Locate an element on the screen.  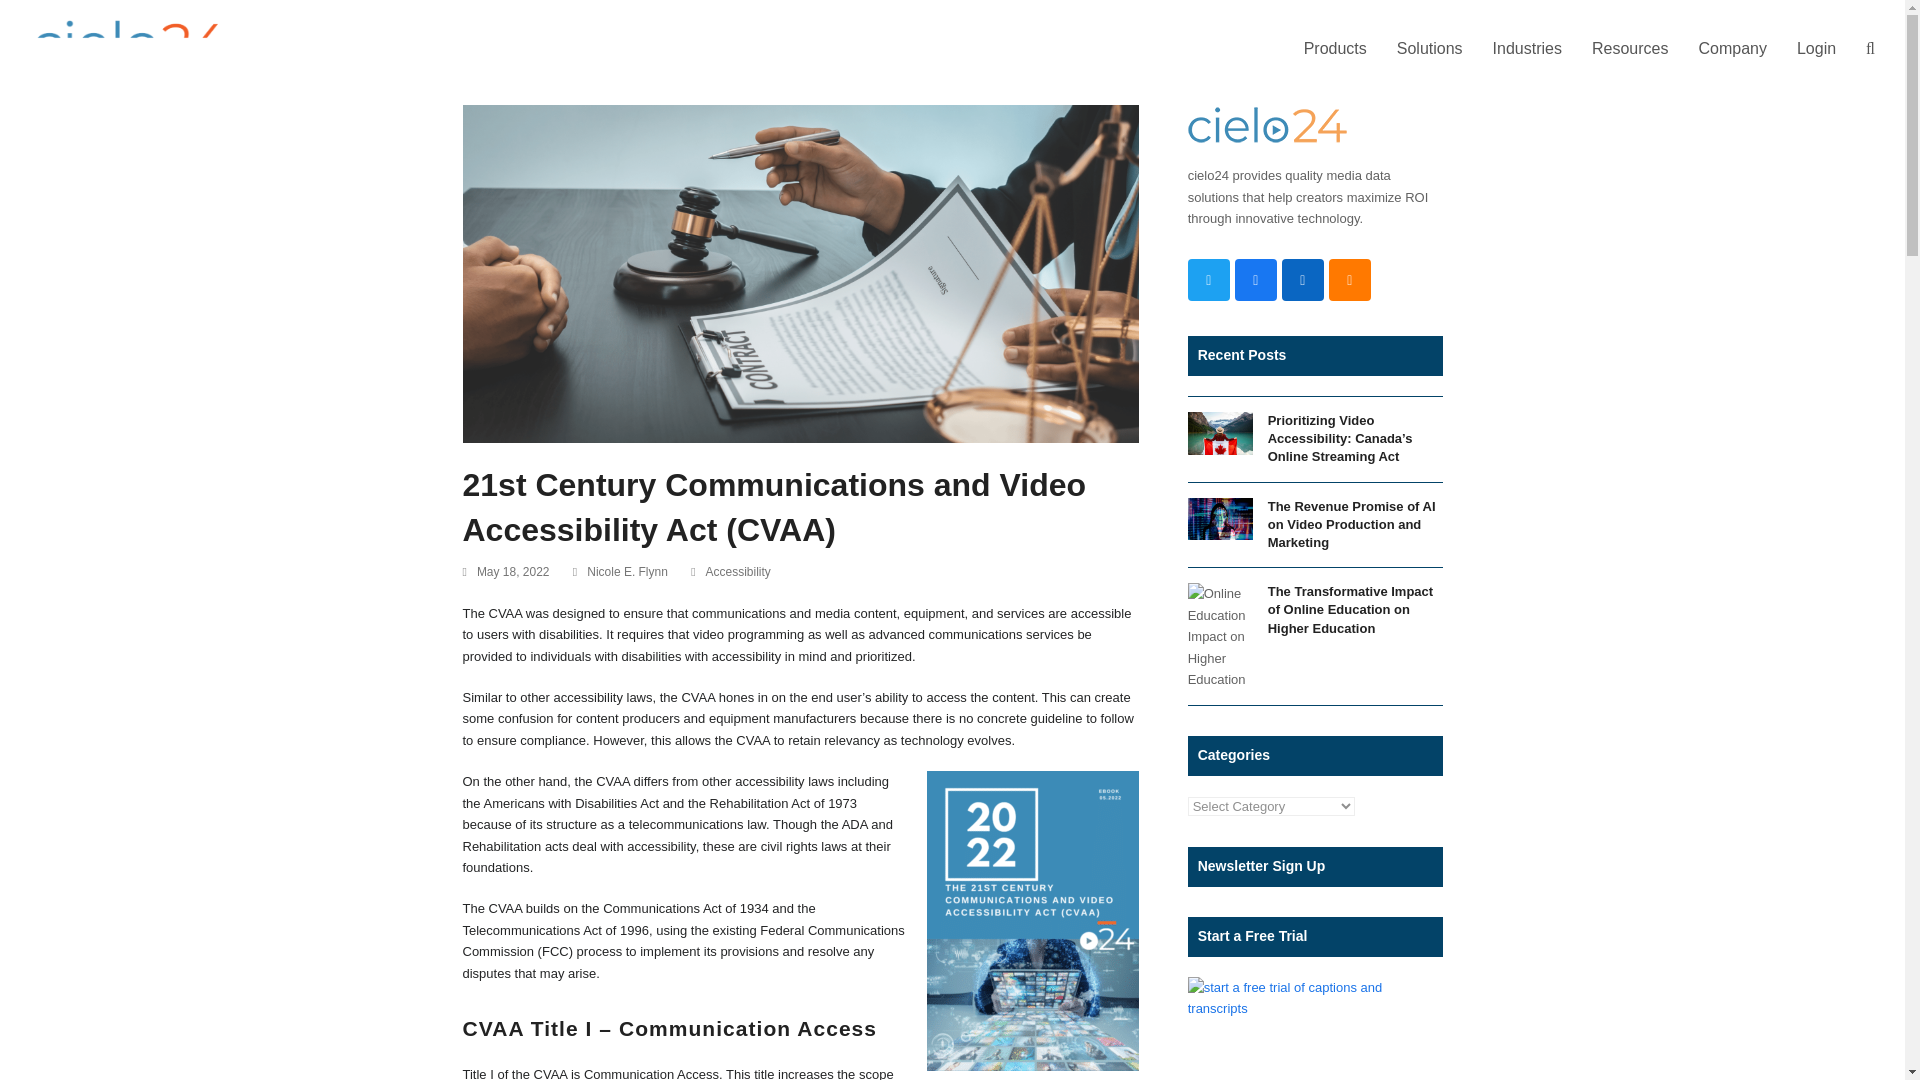
Products is located at coordinates (1335, 49).